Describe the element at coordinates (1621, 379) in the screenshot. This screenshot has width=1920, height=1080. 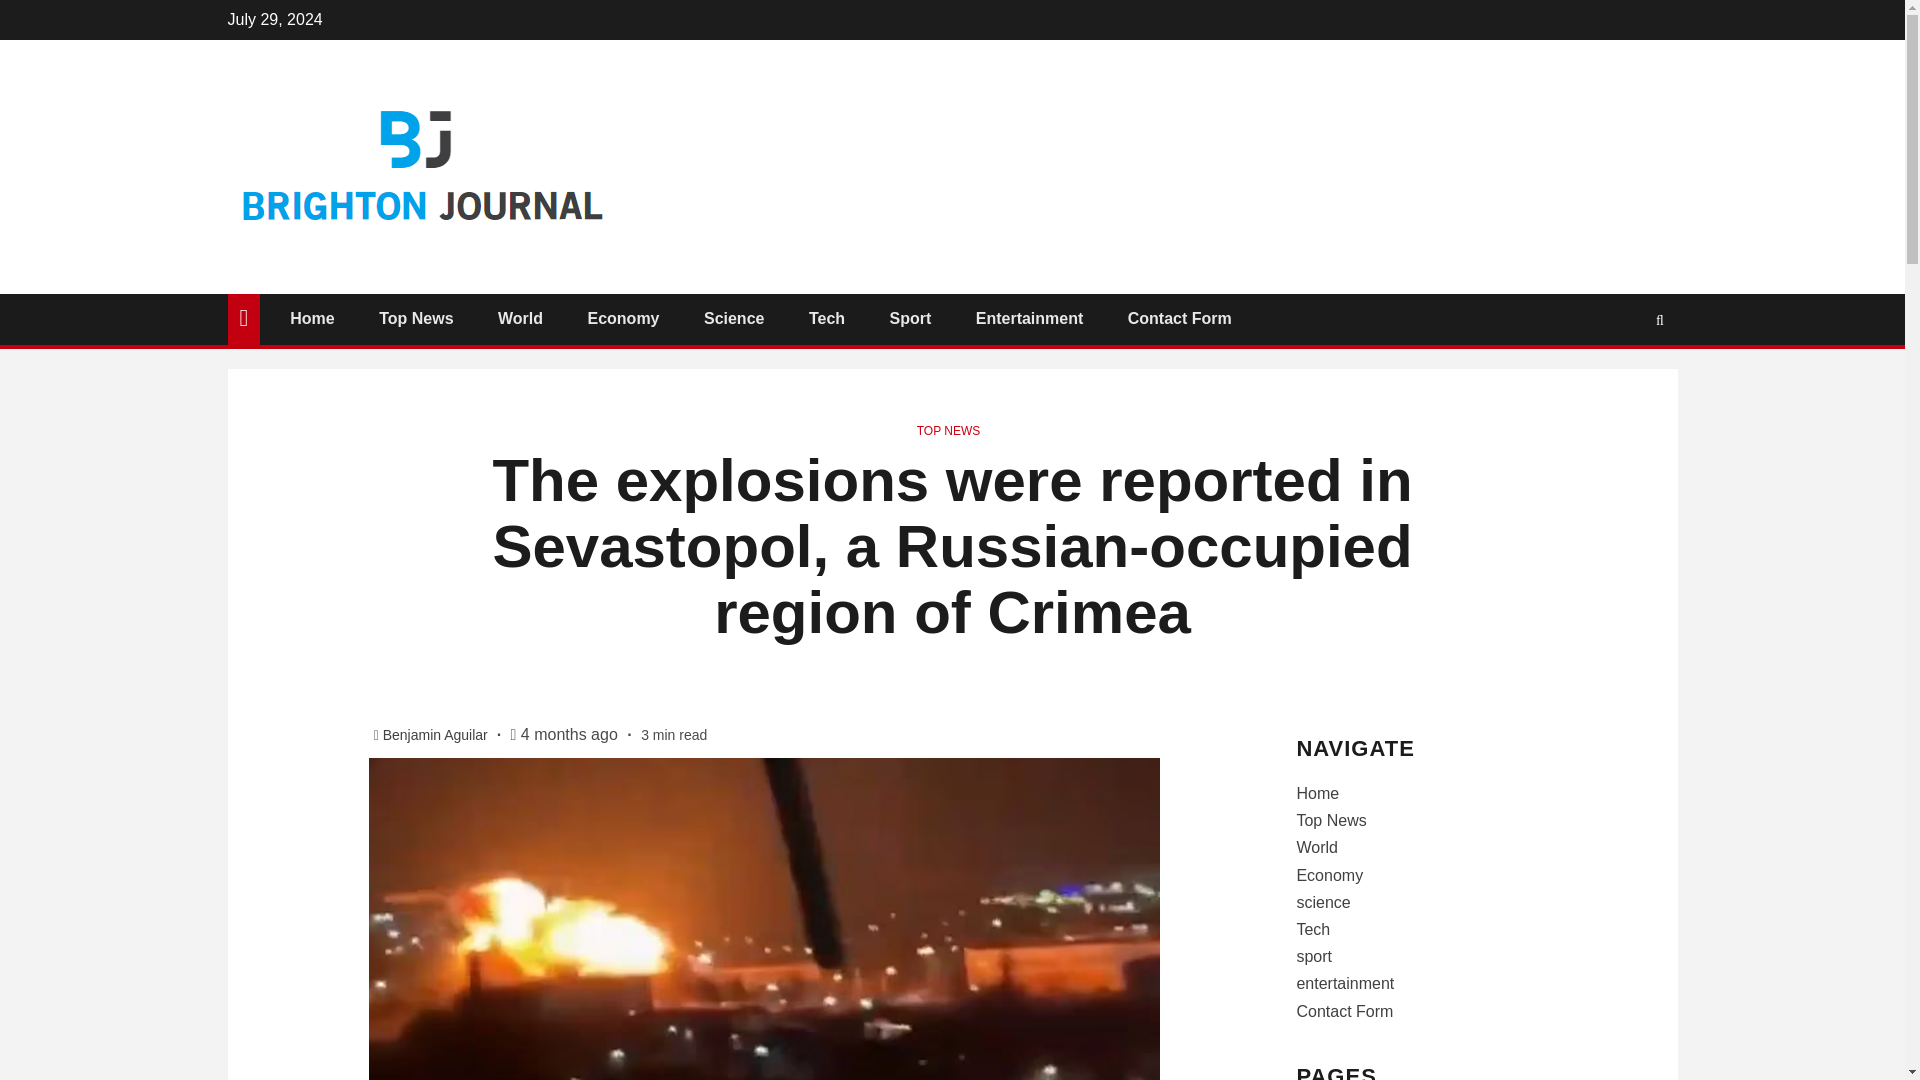
I see `Search` at that location.